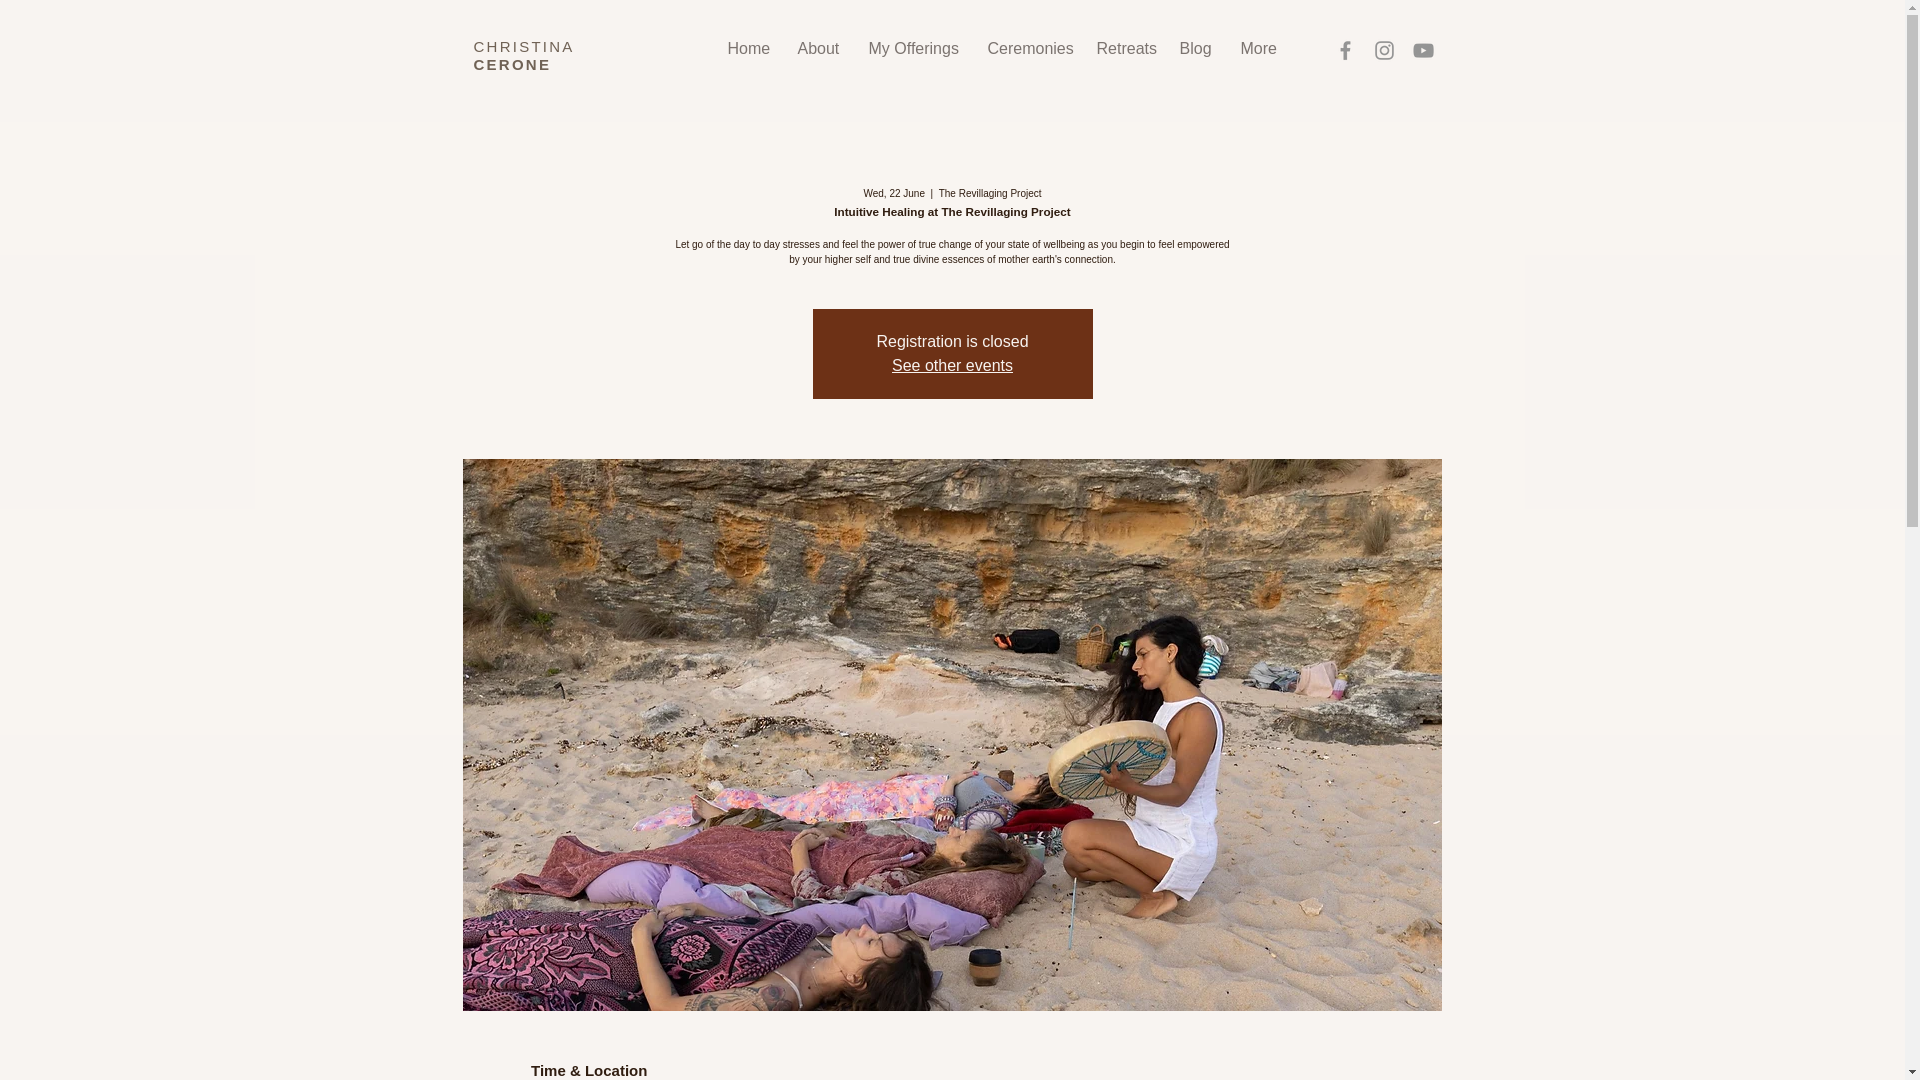 Image resolution: width=1920 pixels, height=1080 pixels. What do you see at coordinates (1194, 48) in the screenshot?
I see `Blog` at bounding box center [1194, 48].